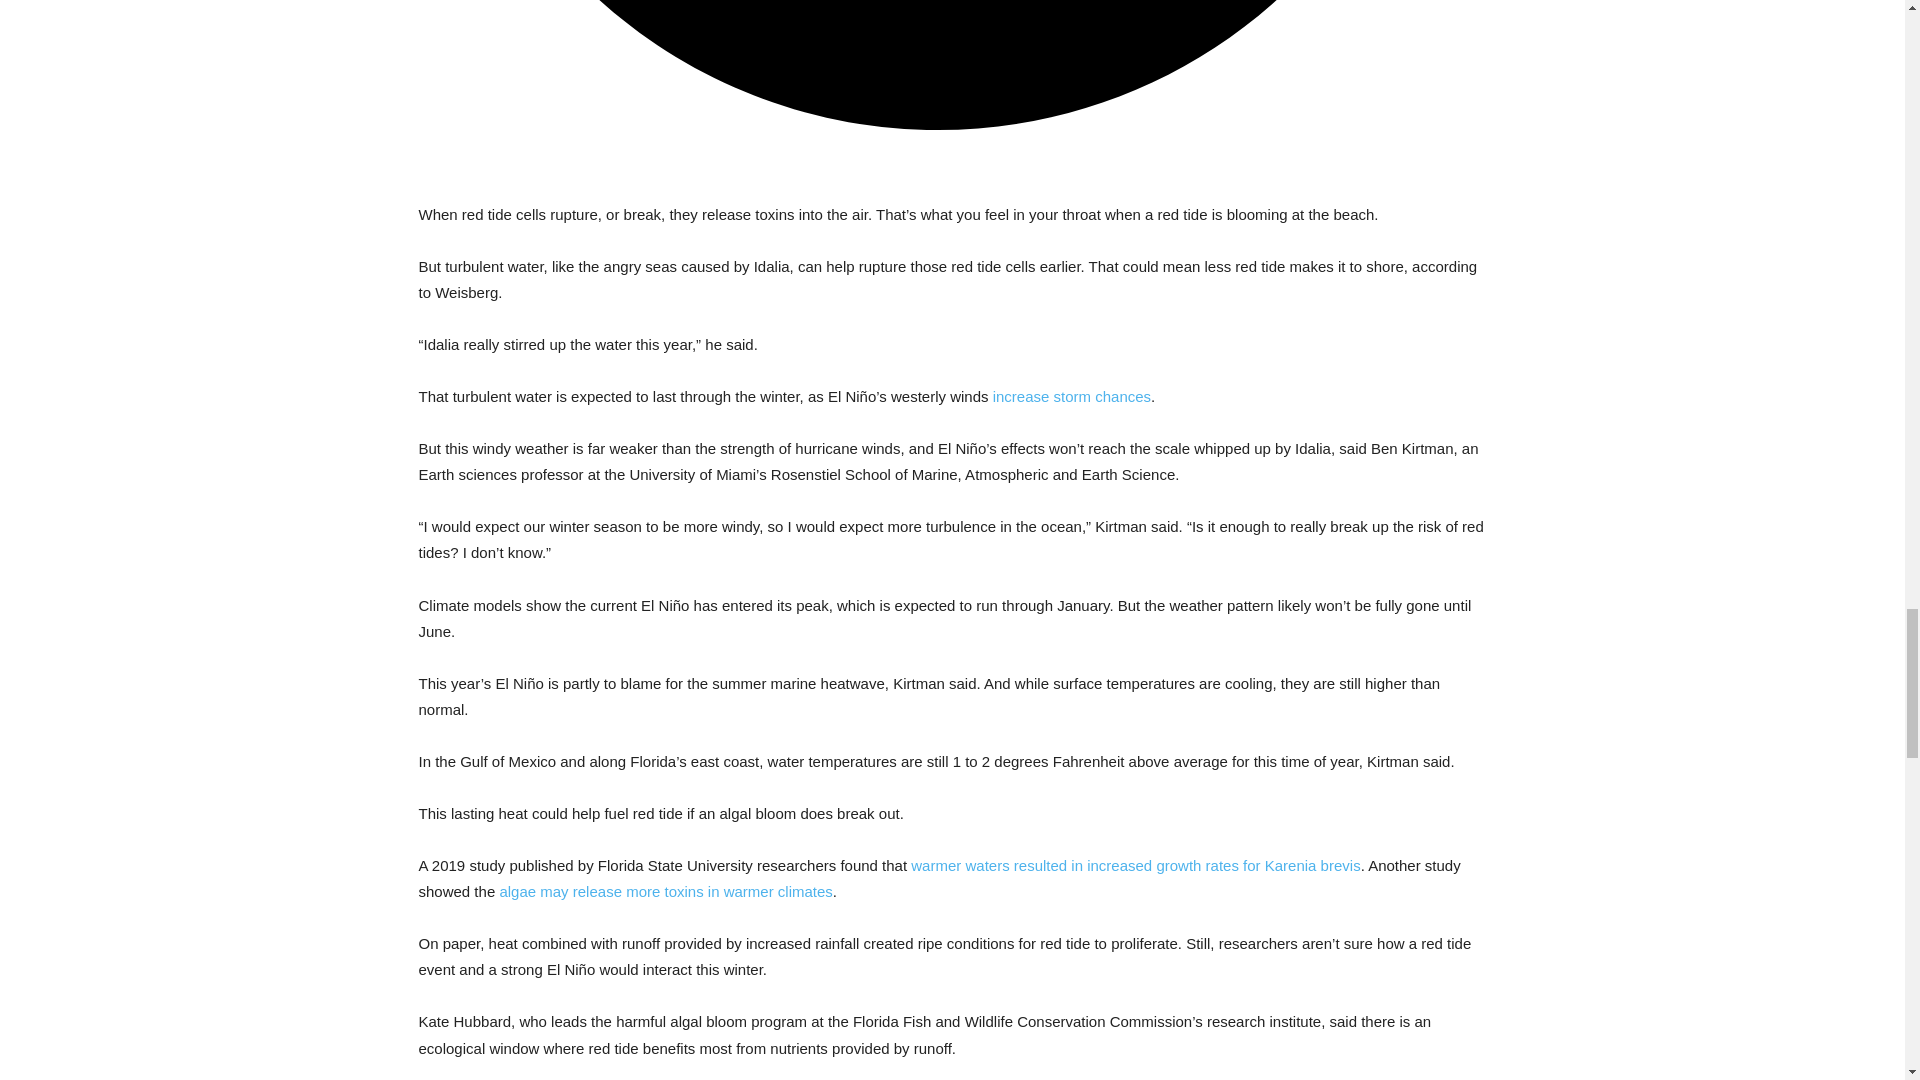  What do you see at coordinates (664, 891) in the screenshot?
I see `algae may release more toxins in warmer climates` at bounding box center [664, 891].